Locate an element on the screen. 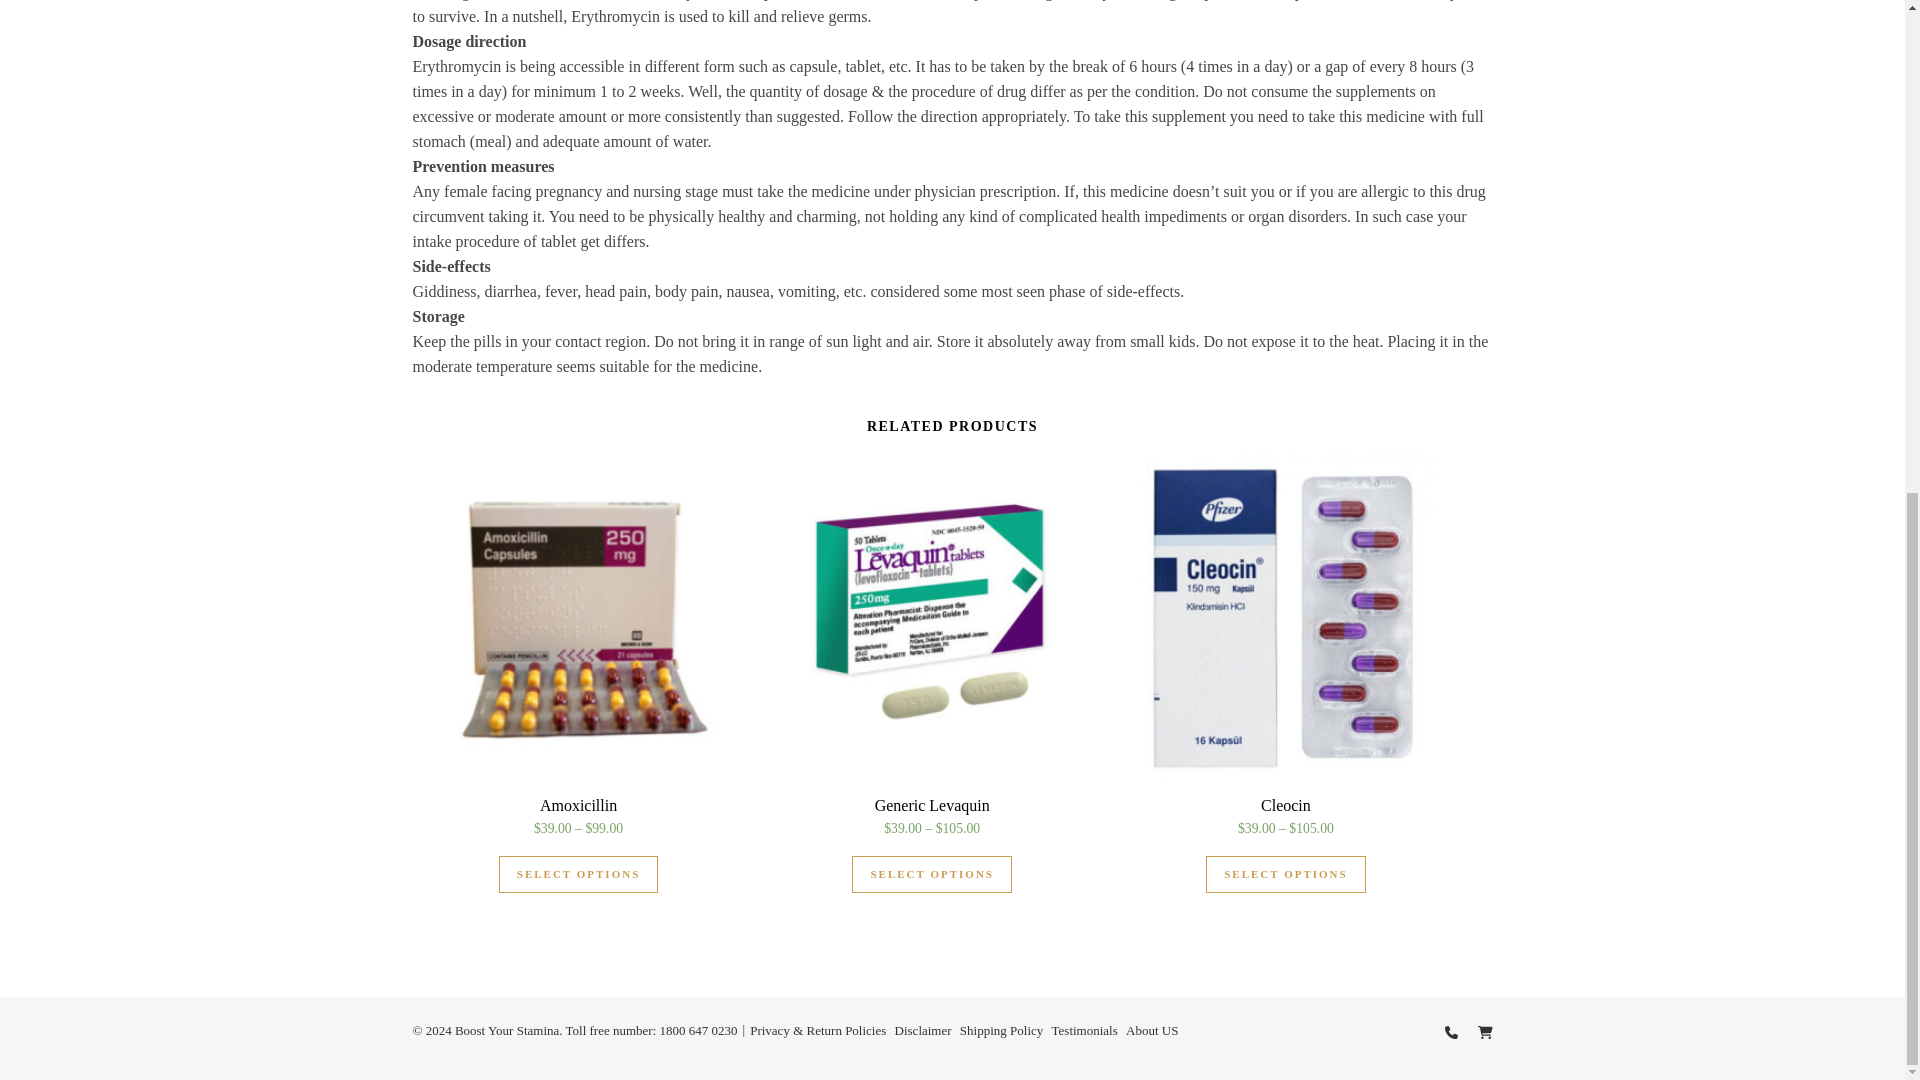 The image size is (1920, 1080). SELECT OPTIONS is located at coordinates (932, 874).